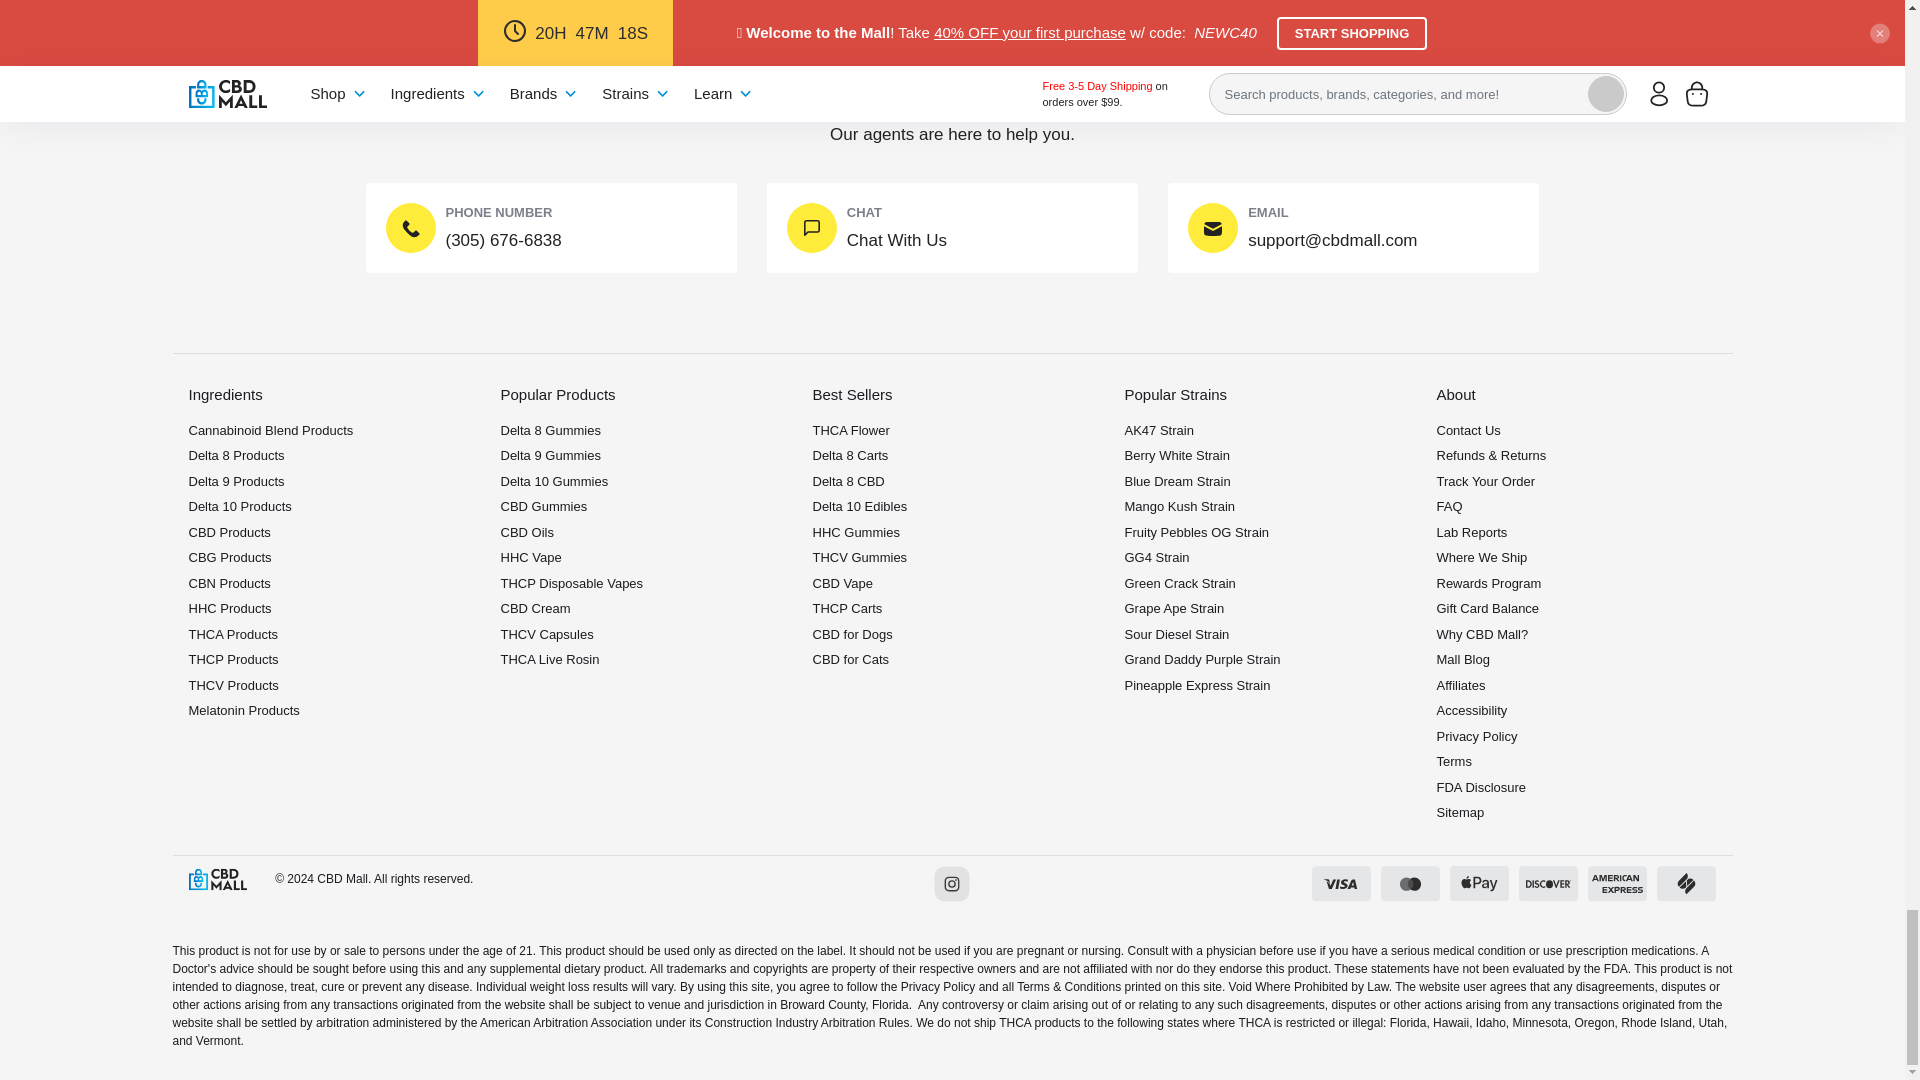  I want to click on Visa, so click(1340, 882).